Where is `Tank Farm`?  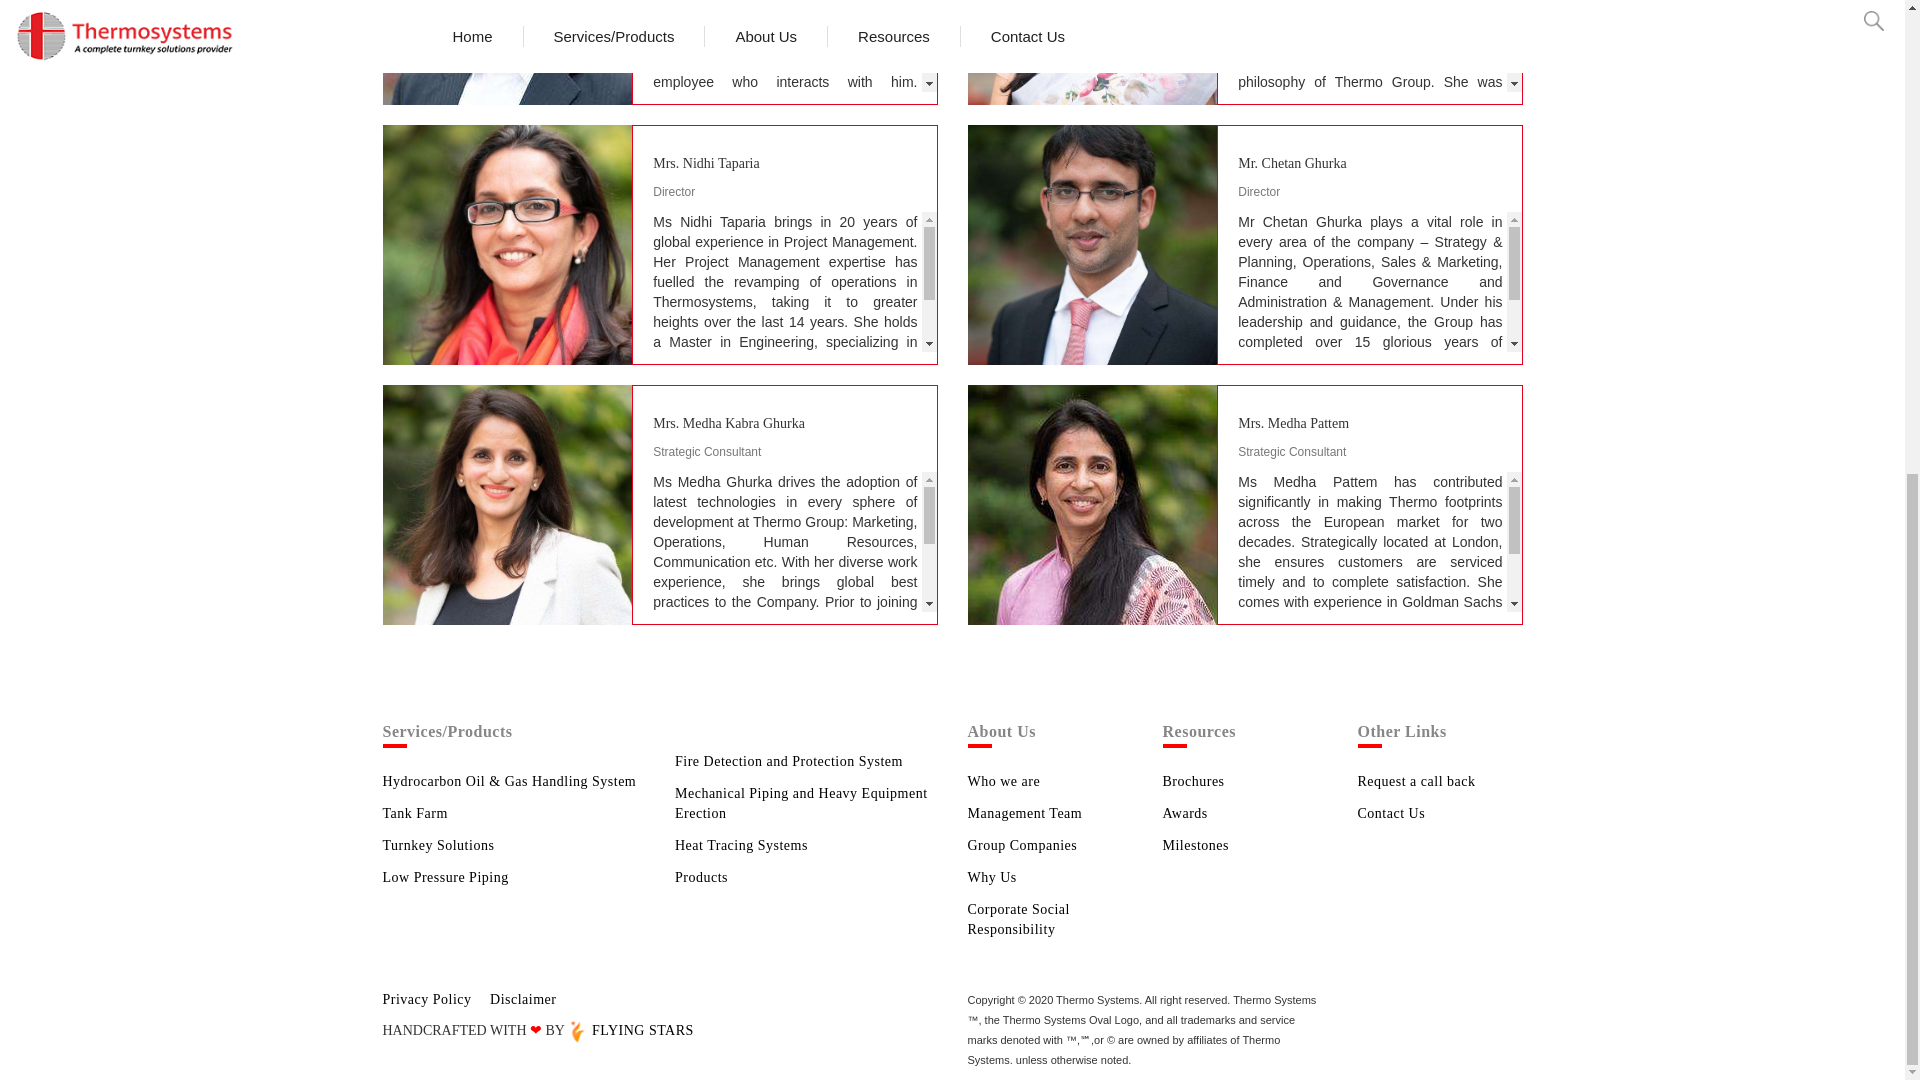 Tank Farm is located at coordinates (414, 812).